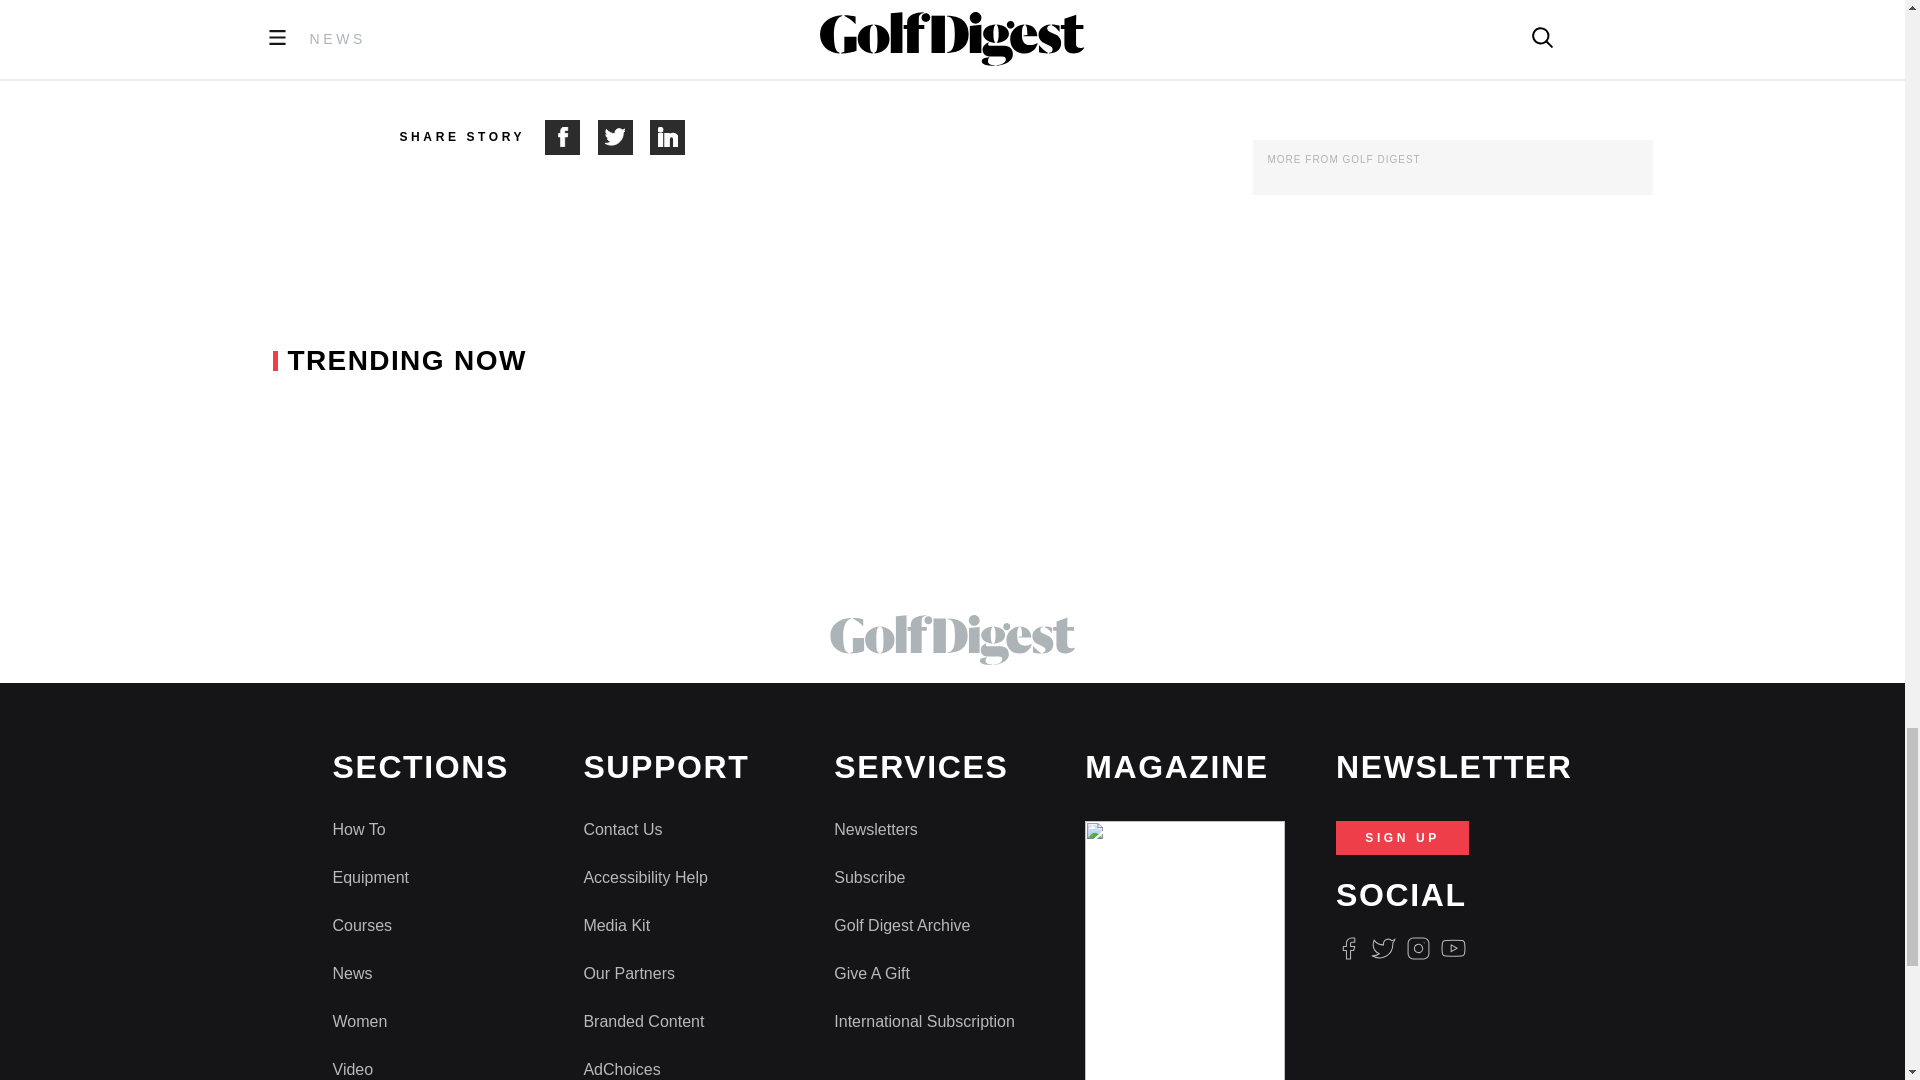 The width and height of the screenshot is (1920, 1080). What do you see at coordinates (1454, 948) in the screenshot?
I see `Youtube Icon` at bounding box center [1454, 948].